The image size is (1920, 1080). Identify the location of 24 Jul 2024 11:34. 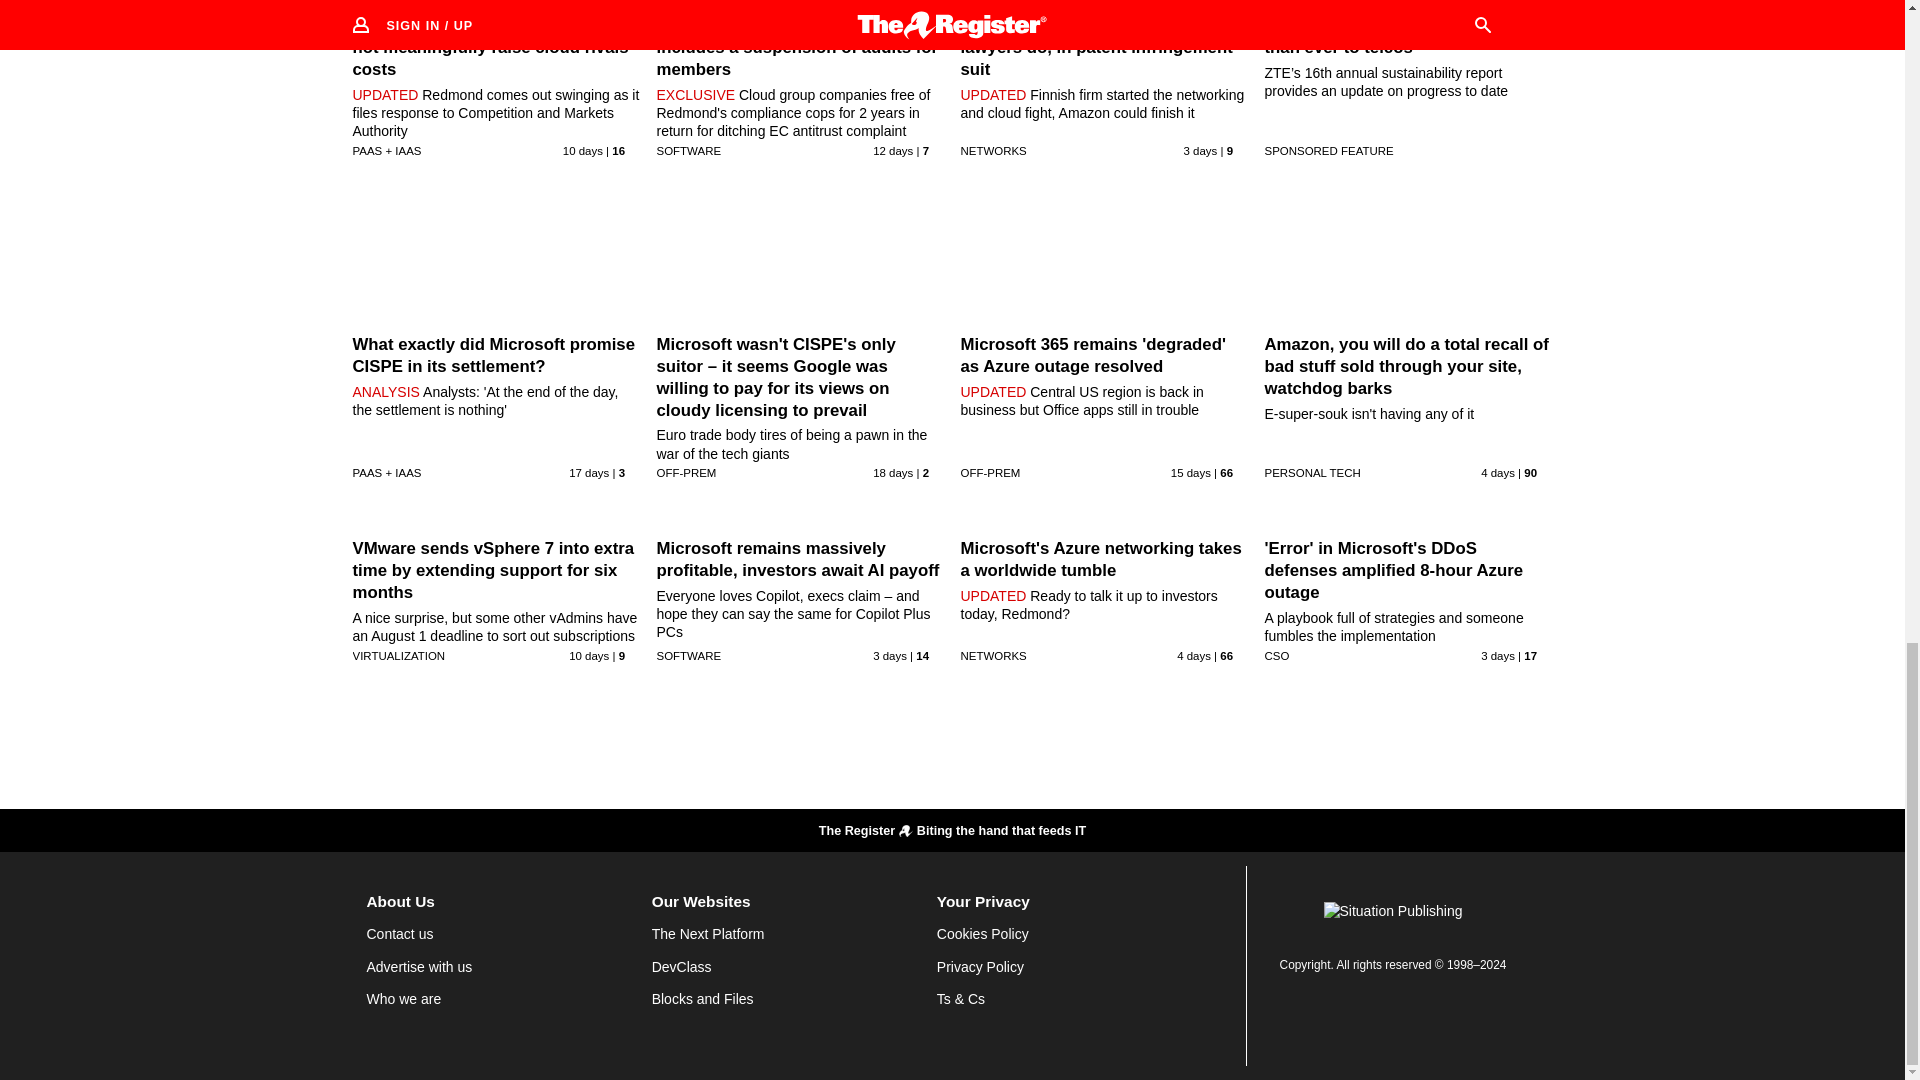
(582, 150).